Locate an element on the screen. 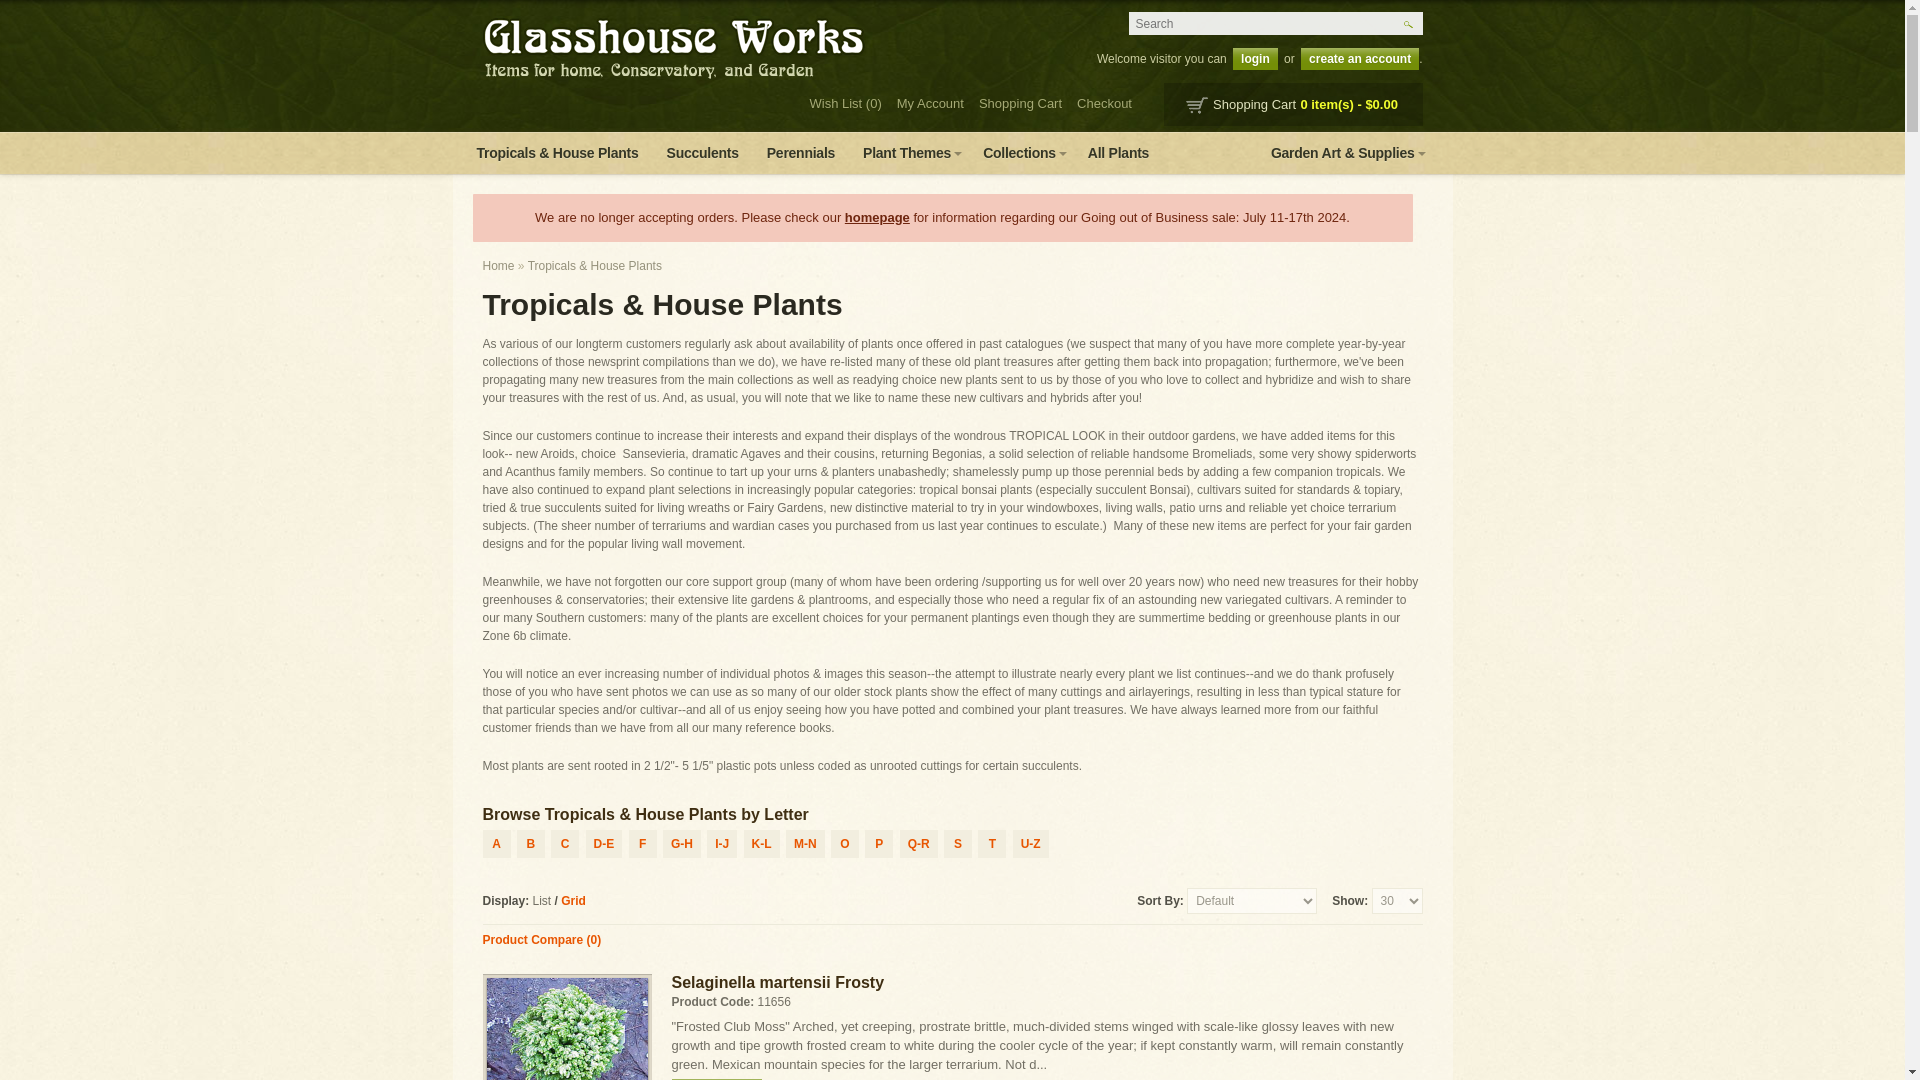 The image size is (1920, 1080). Checkout is located at coordinates (1100, 104).